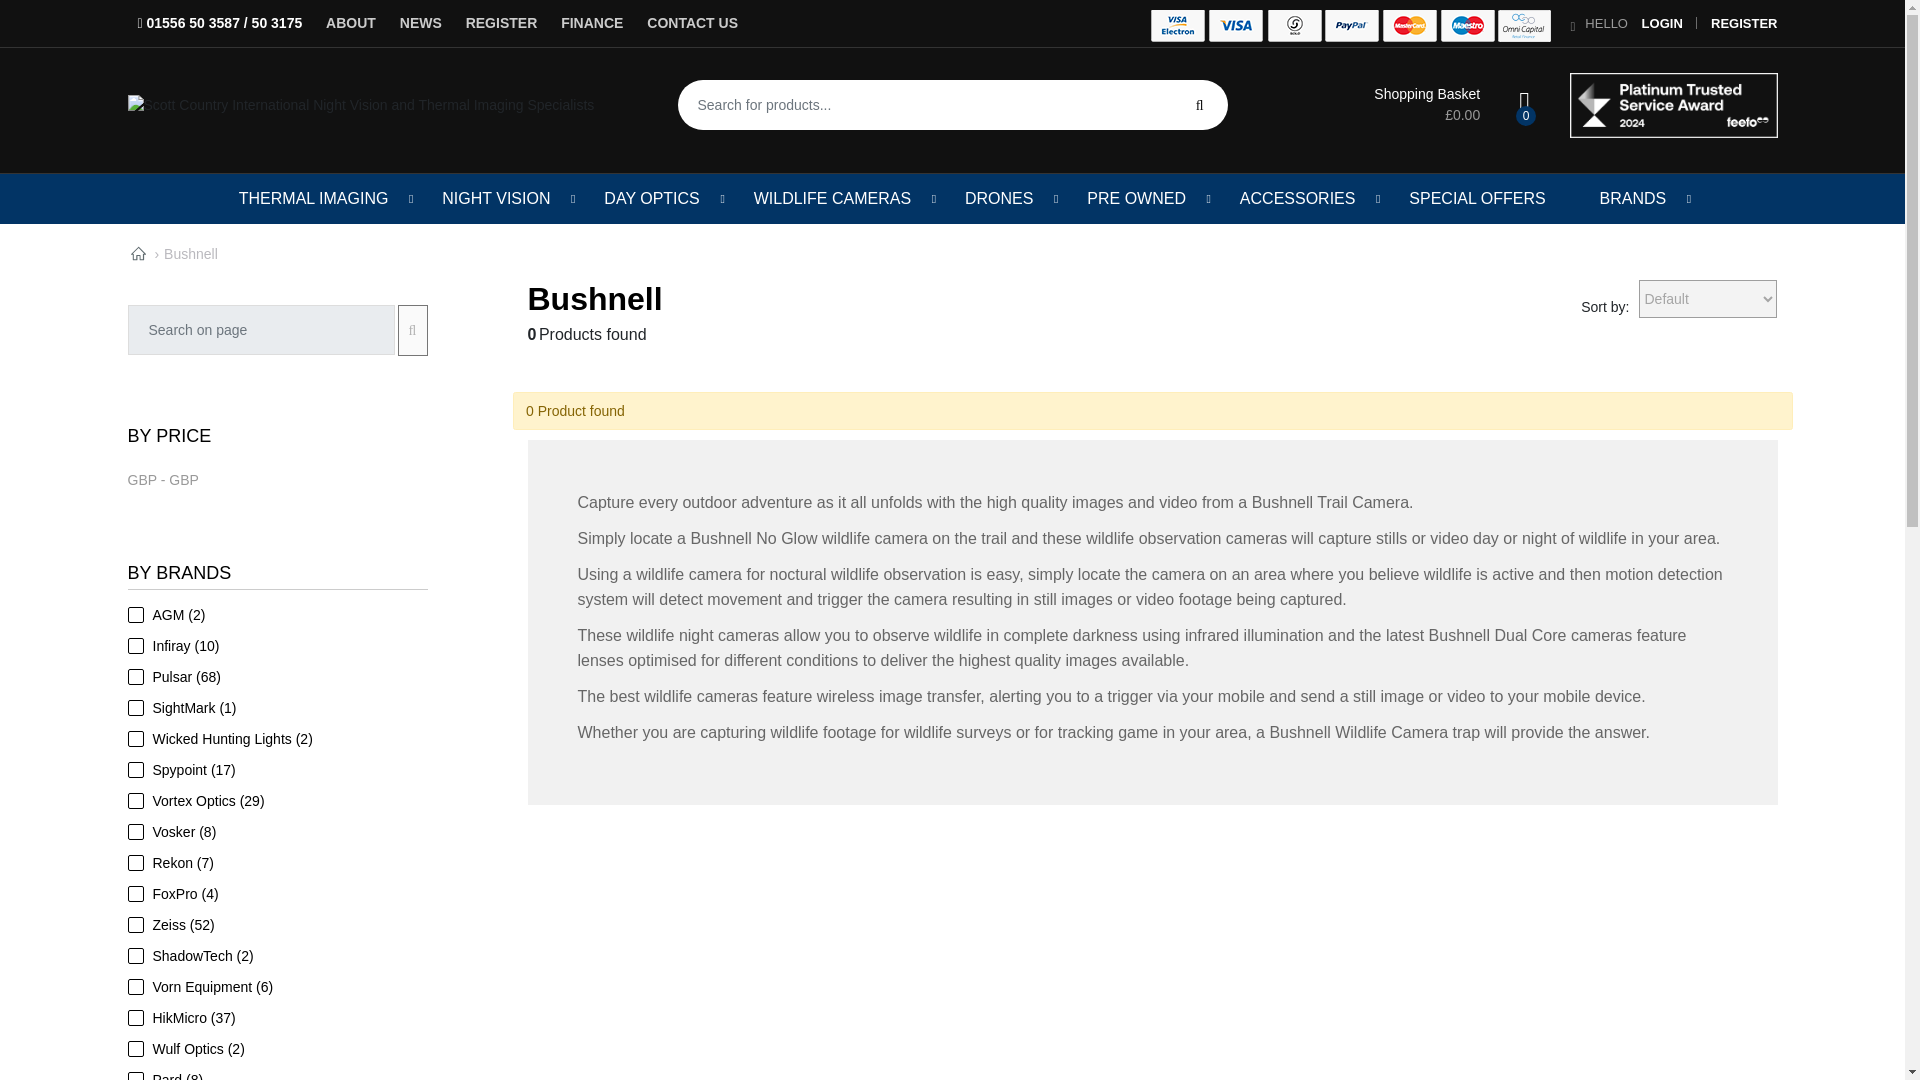 The width and height of the screenshot is (1920, 1080). Describe the element at coordinates (1662, 24) in the screenshot. I see `LOGIN` at that location.